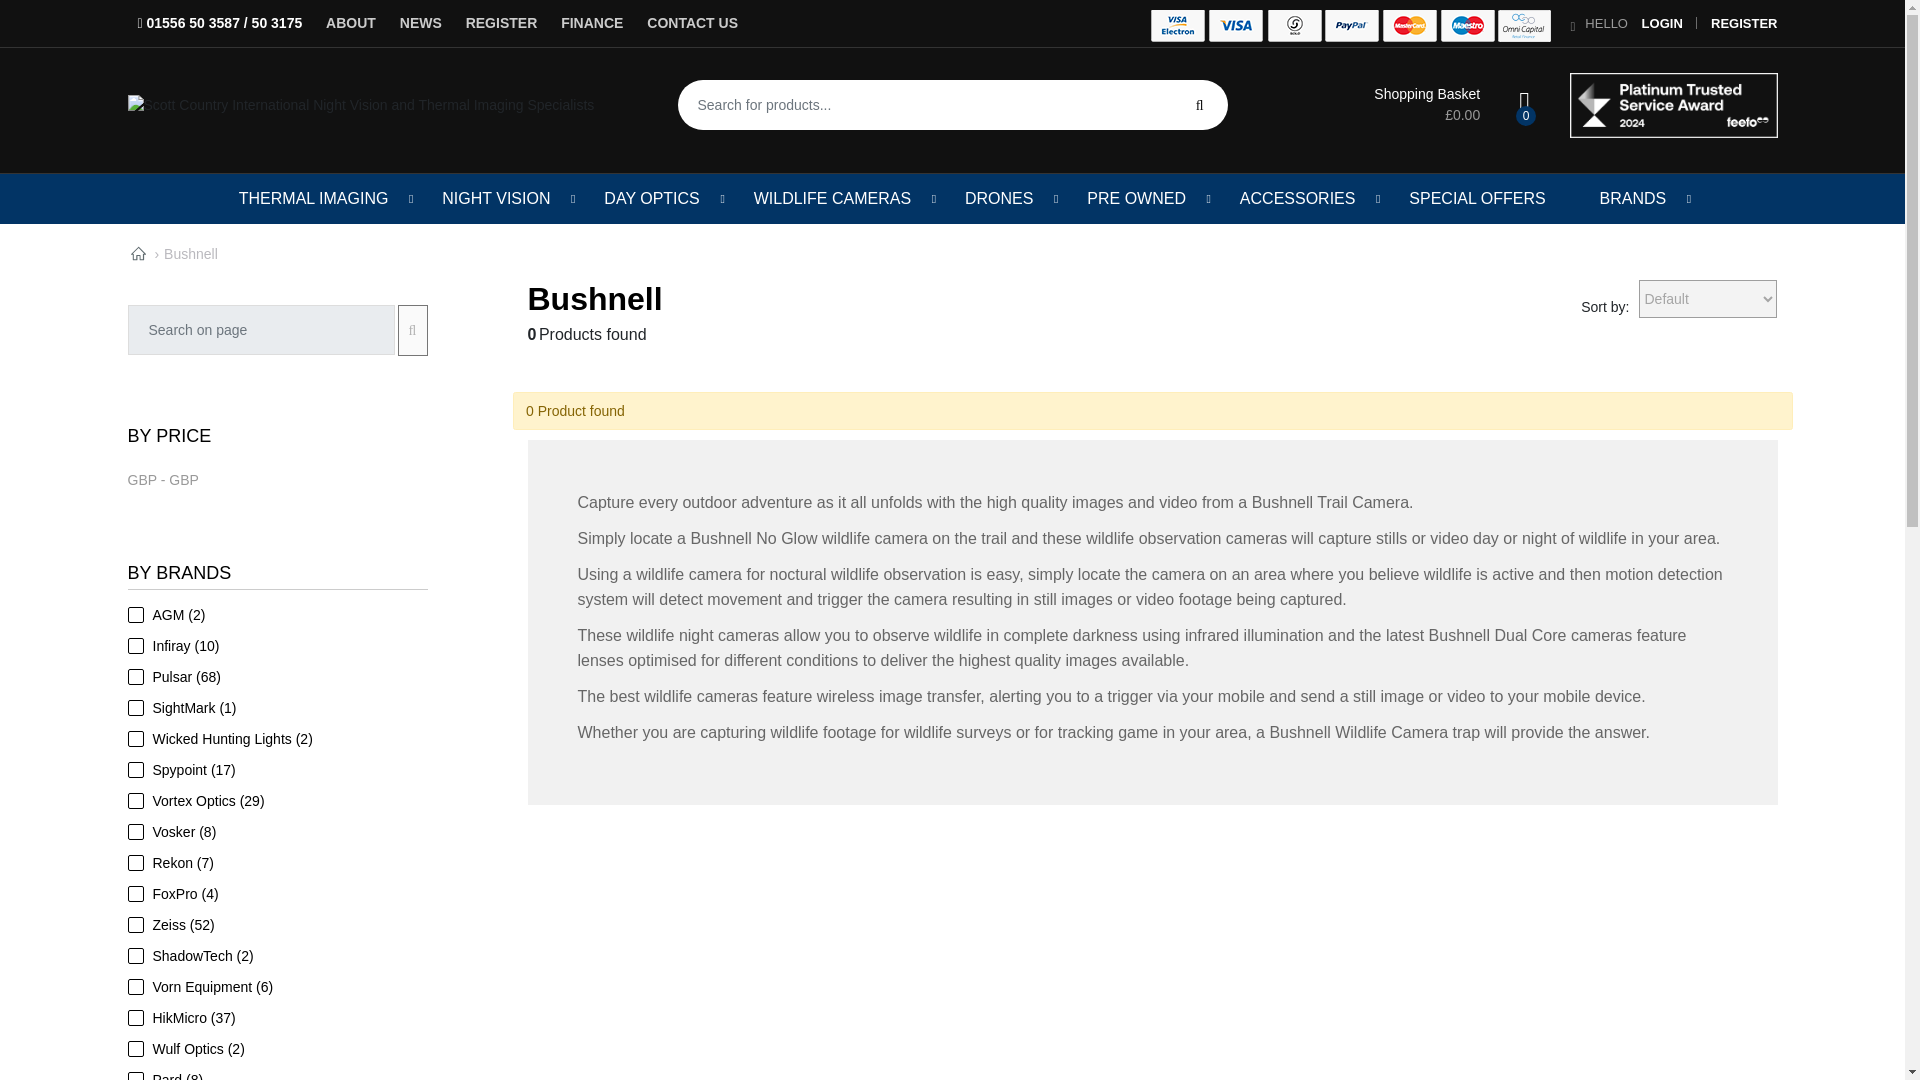 The width and height of the screenshot is (1920, 1080). Describe the element at coordinates (1662, 24) in the screenshot. I see `LOGIN` at that location.